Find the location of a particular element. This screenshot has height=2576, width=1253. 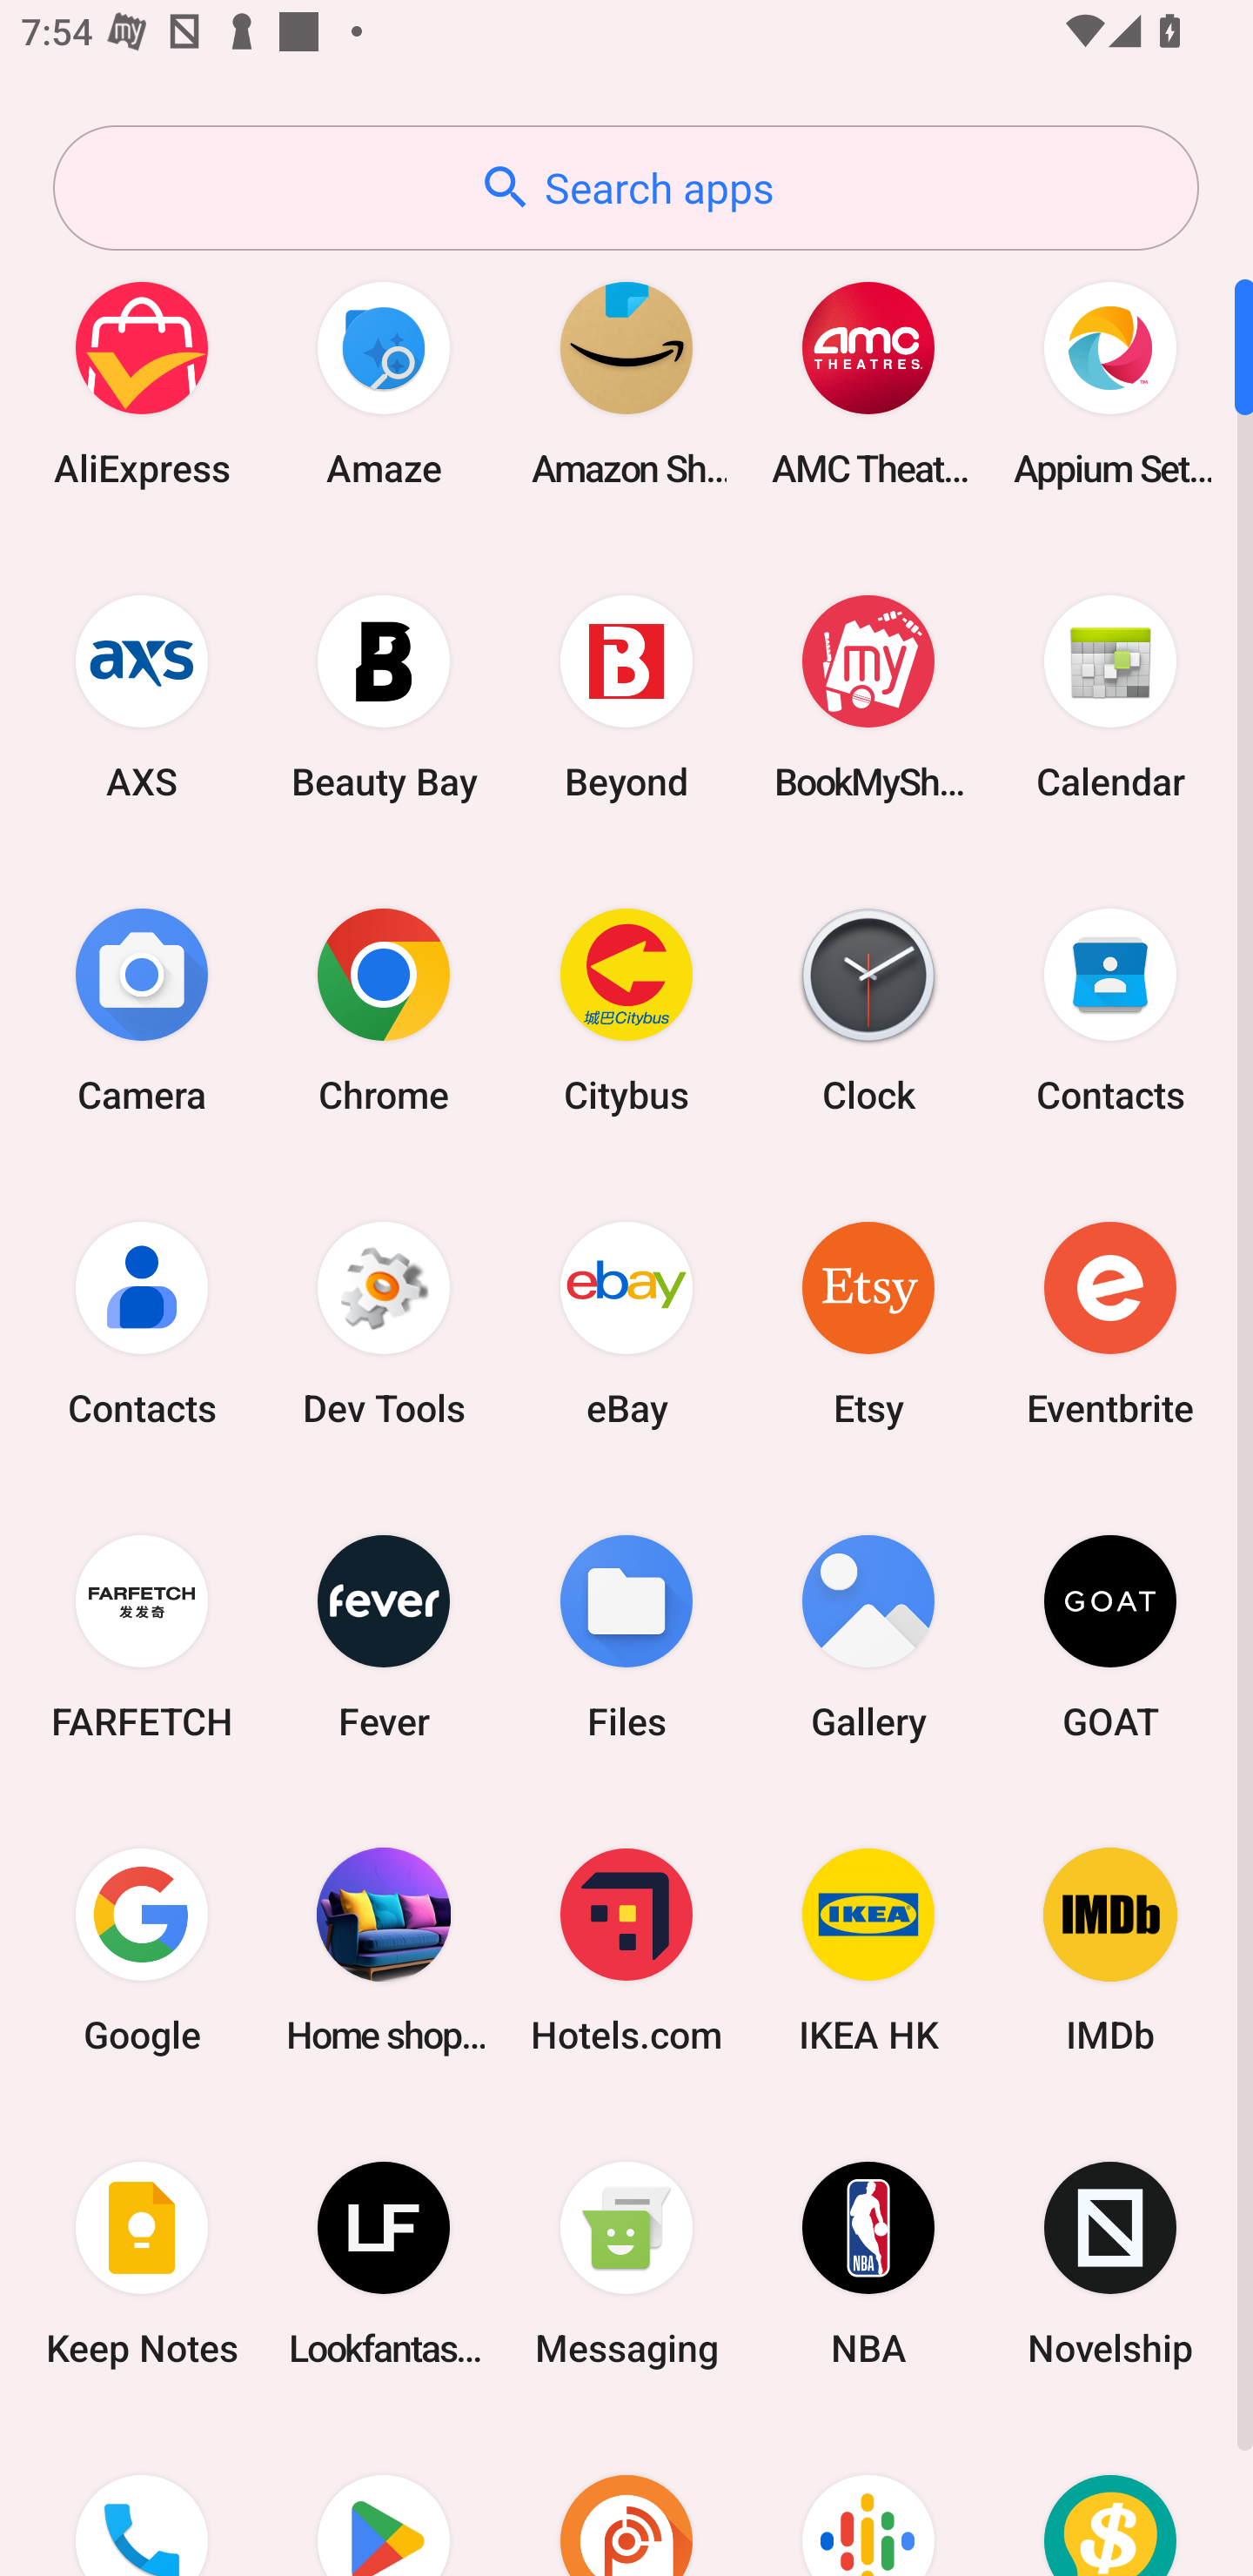

Phone is located at coordinates (142, 2499).